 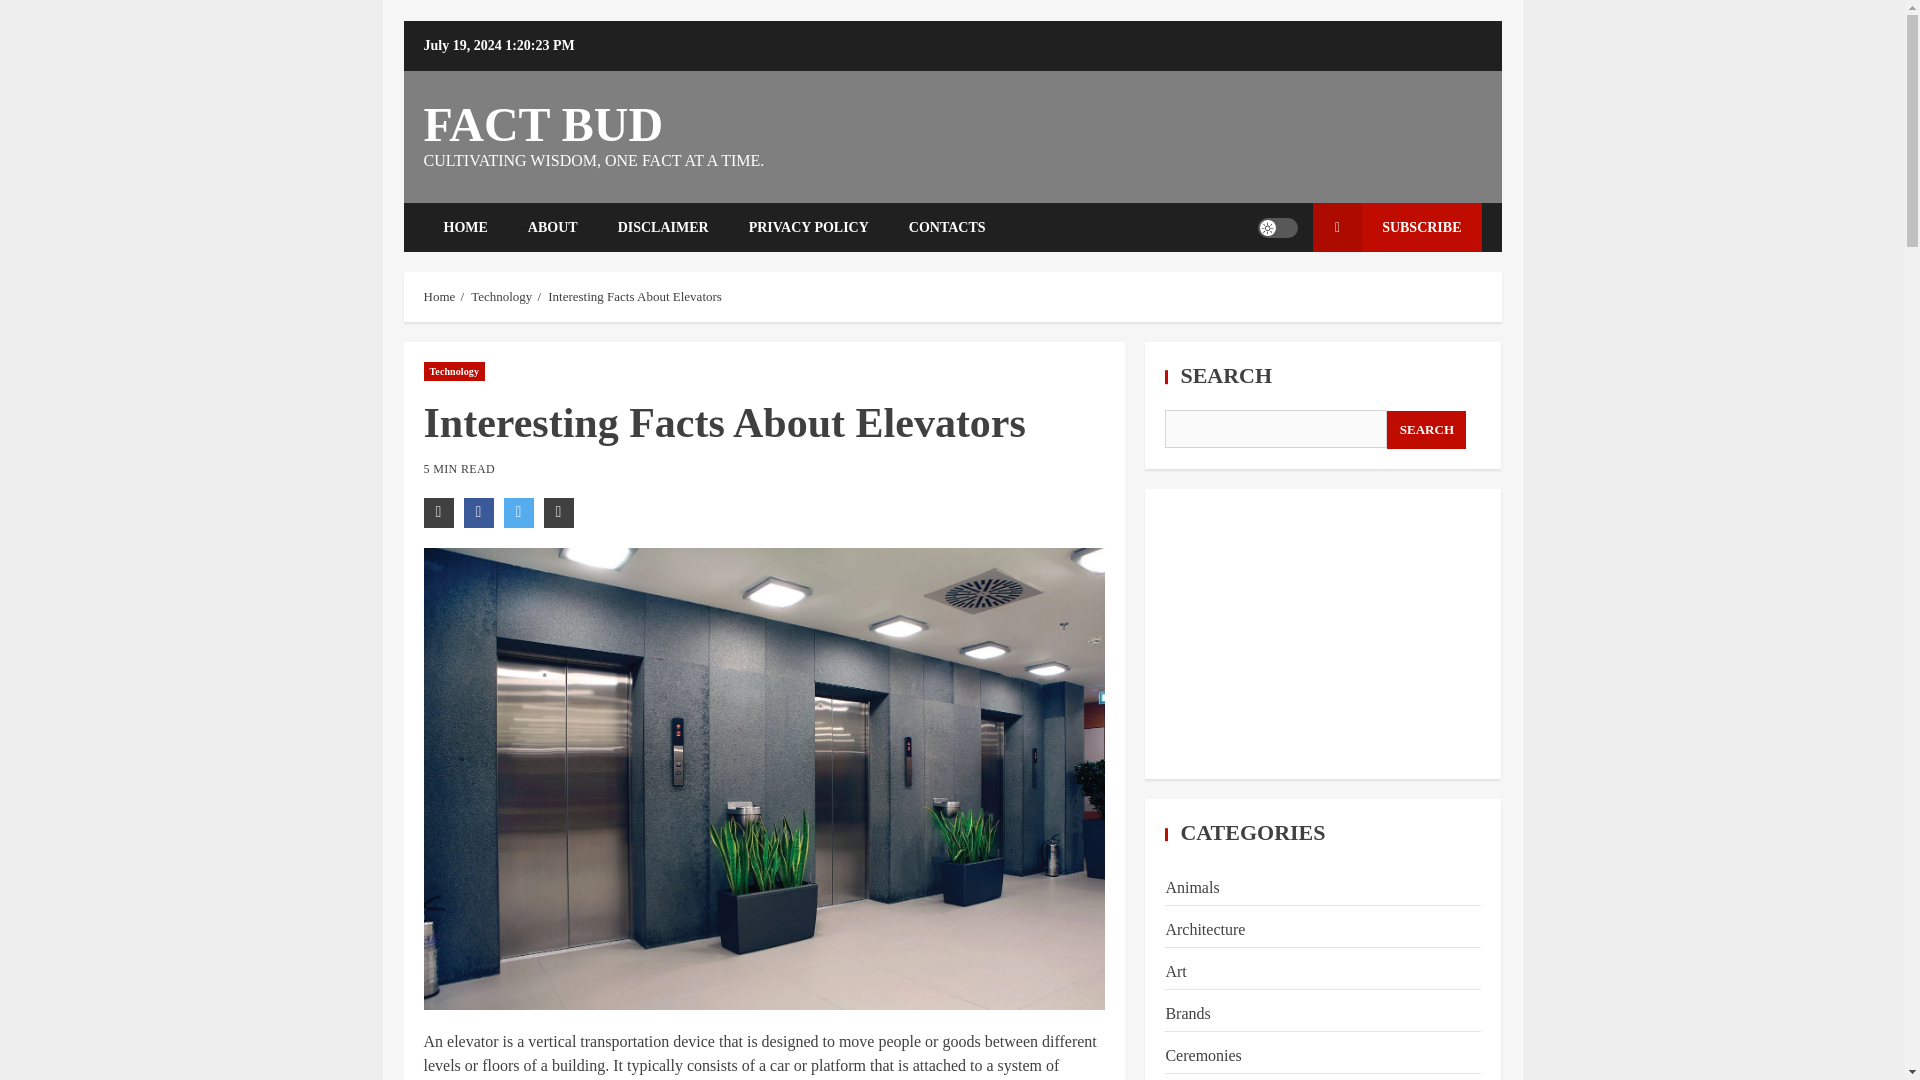 I want to click on Animals, so click(x=1192, y=888).